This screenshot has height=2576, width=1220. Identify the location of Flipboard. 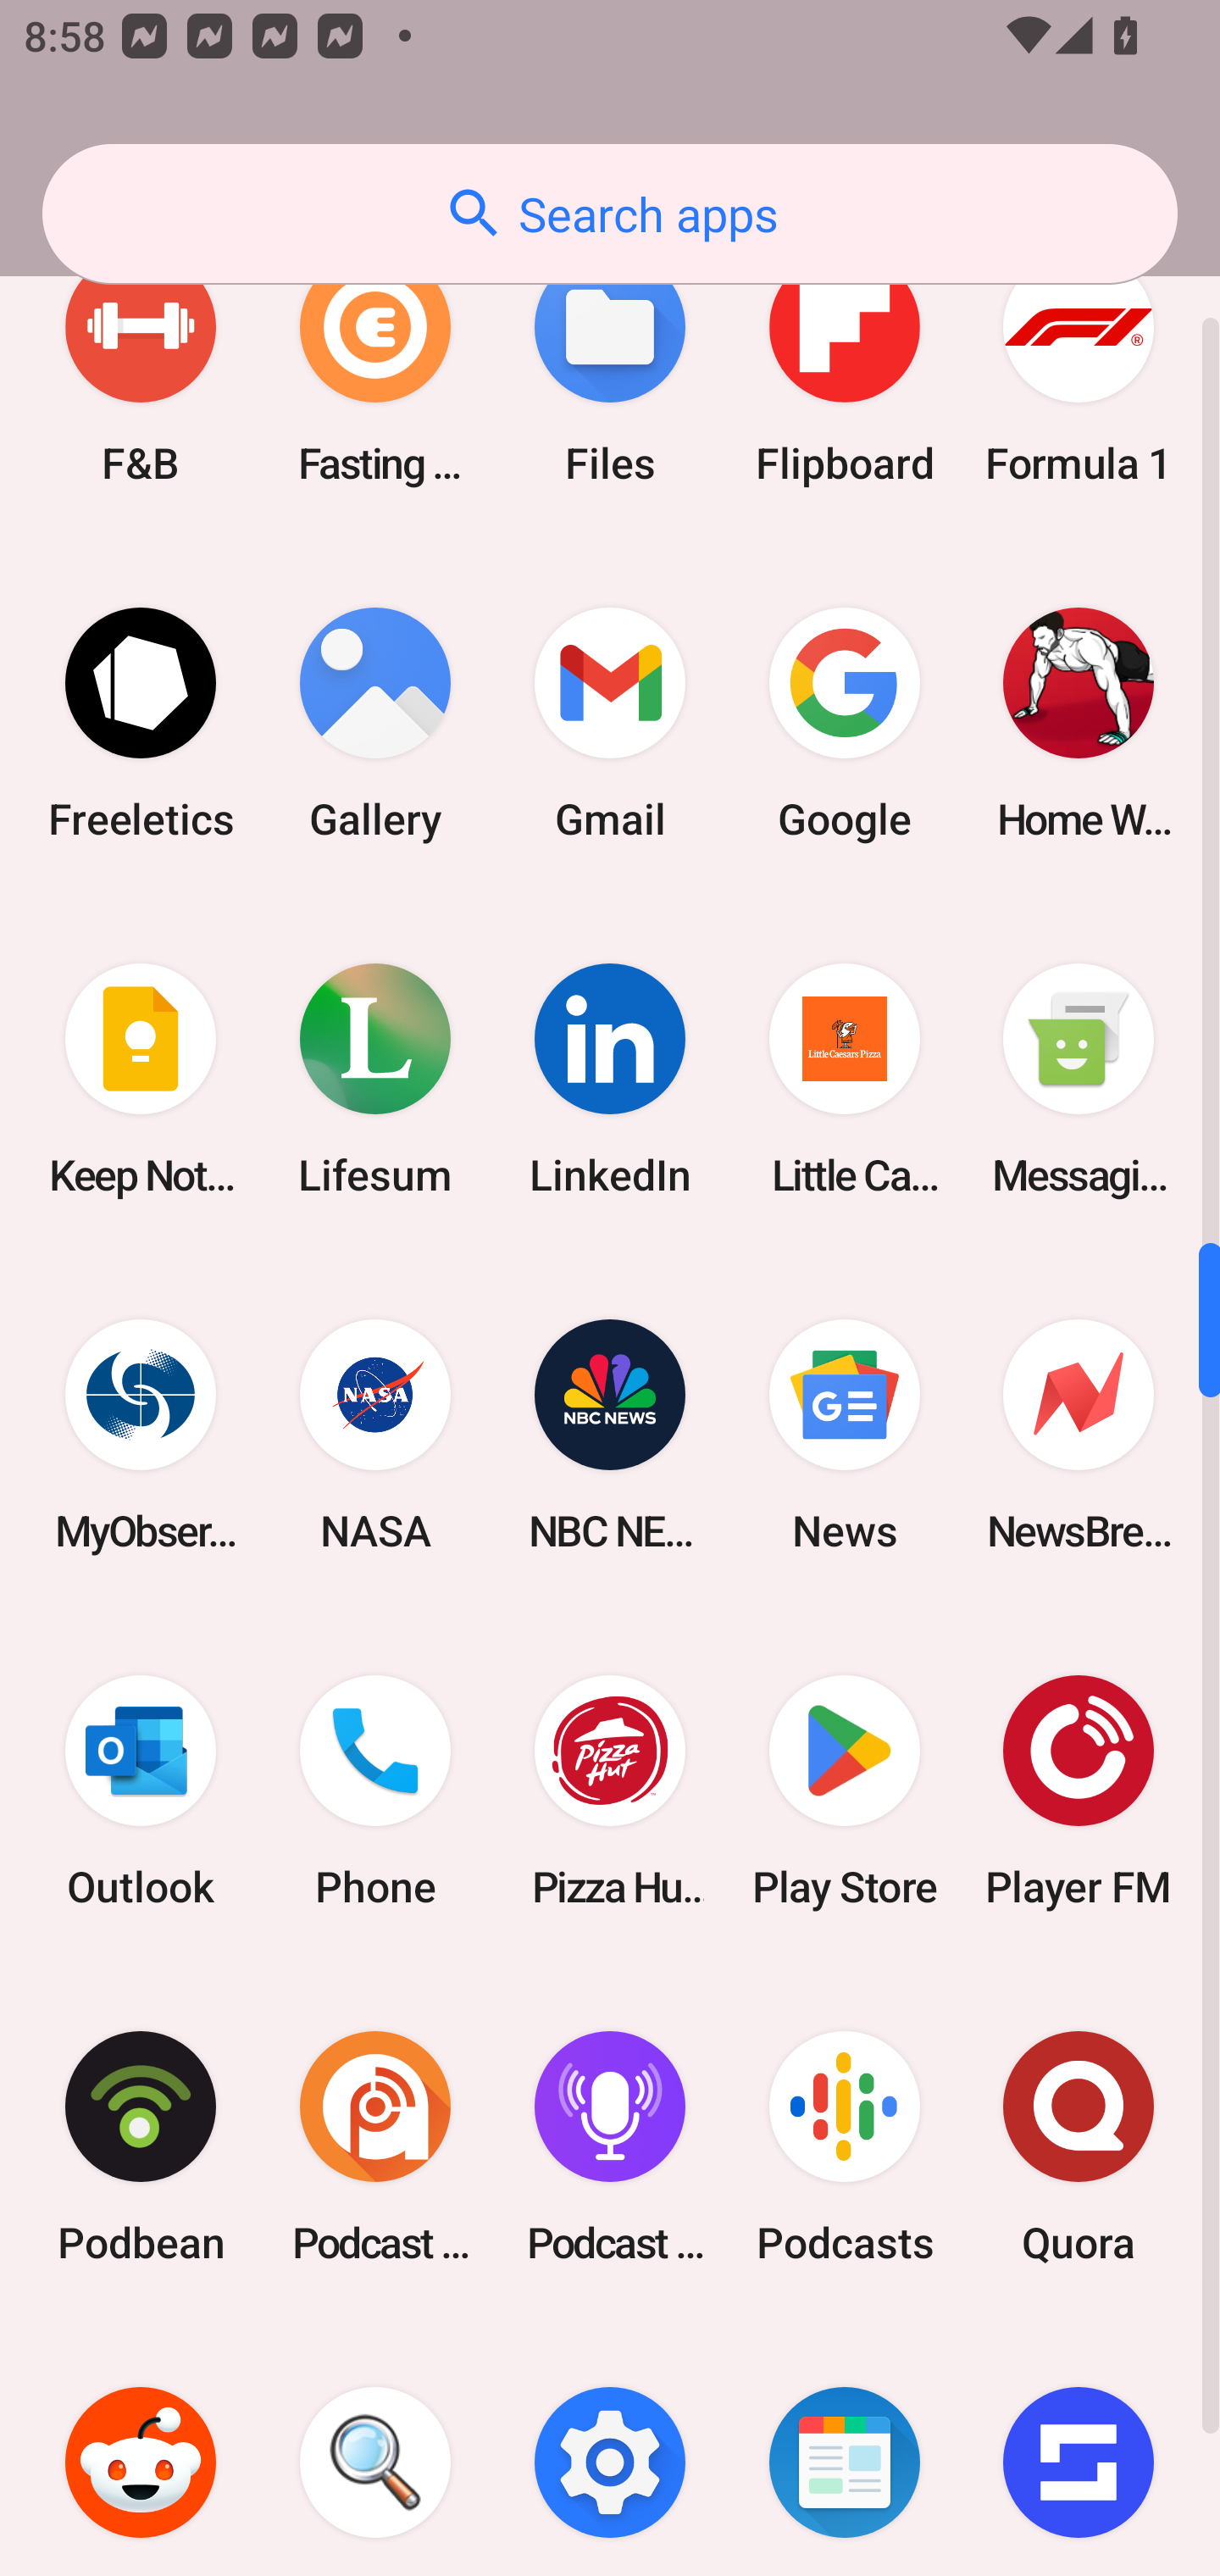
(844, 368).